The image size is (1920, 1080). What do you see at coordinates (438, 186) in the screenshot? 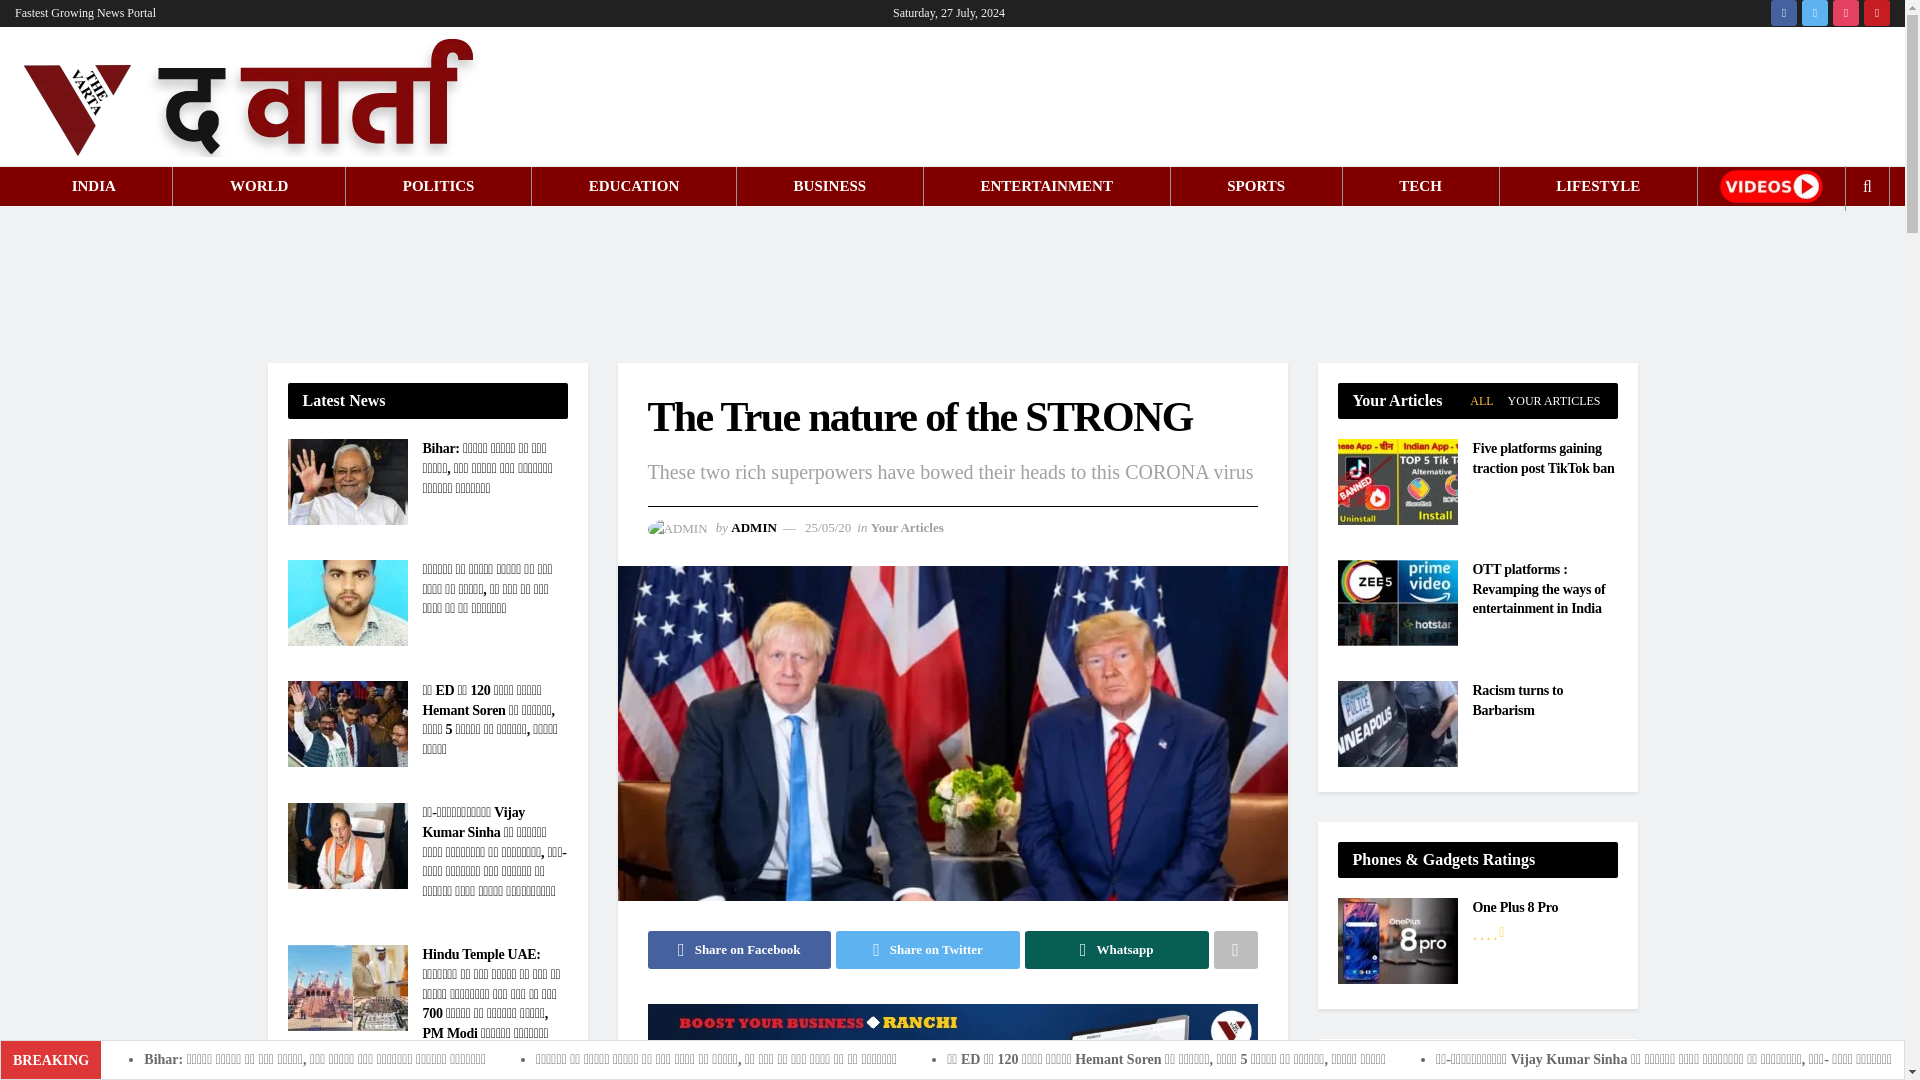
I see `POLITICS` at bounding box center [438, 186].